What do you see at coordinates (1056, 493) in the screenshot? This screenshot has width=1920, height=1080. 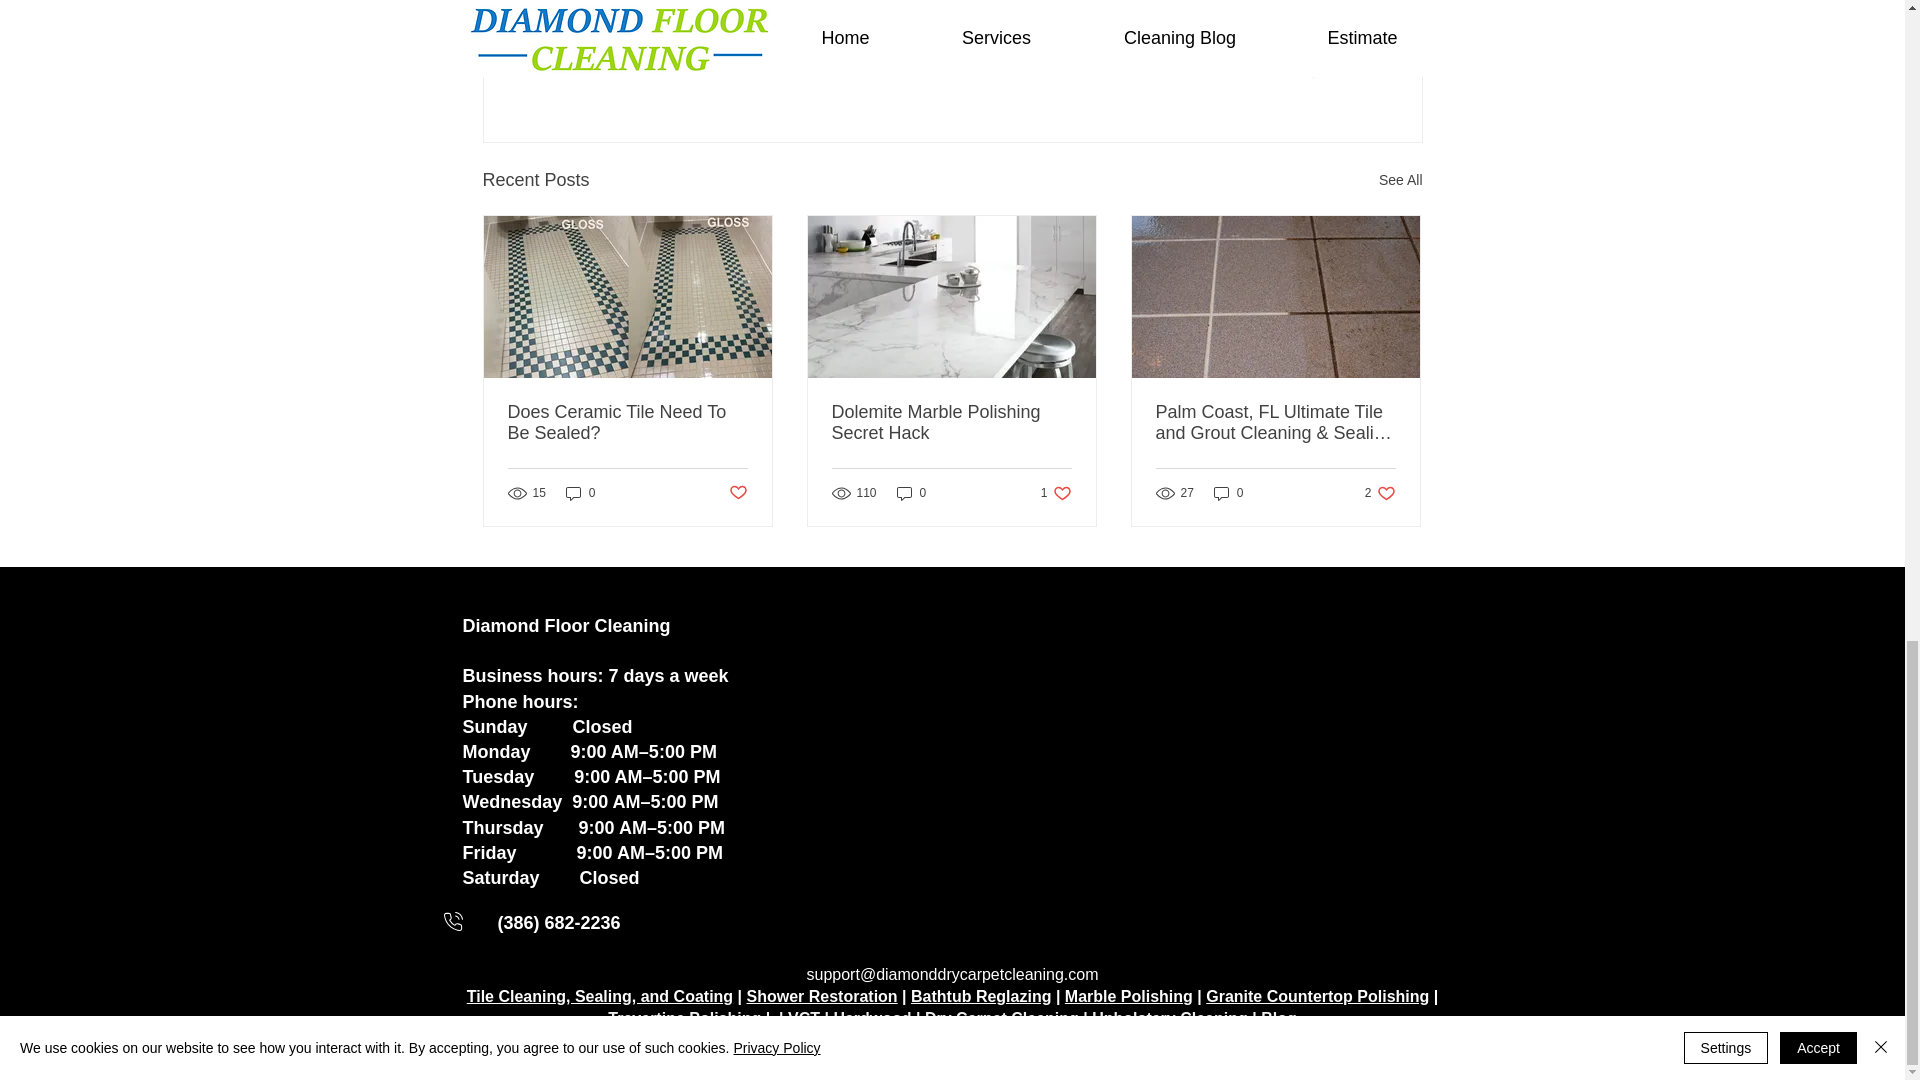 I see `Does Ceramic Tile Need To Be Sealed?` at bounding box center [1056, 493].